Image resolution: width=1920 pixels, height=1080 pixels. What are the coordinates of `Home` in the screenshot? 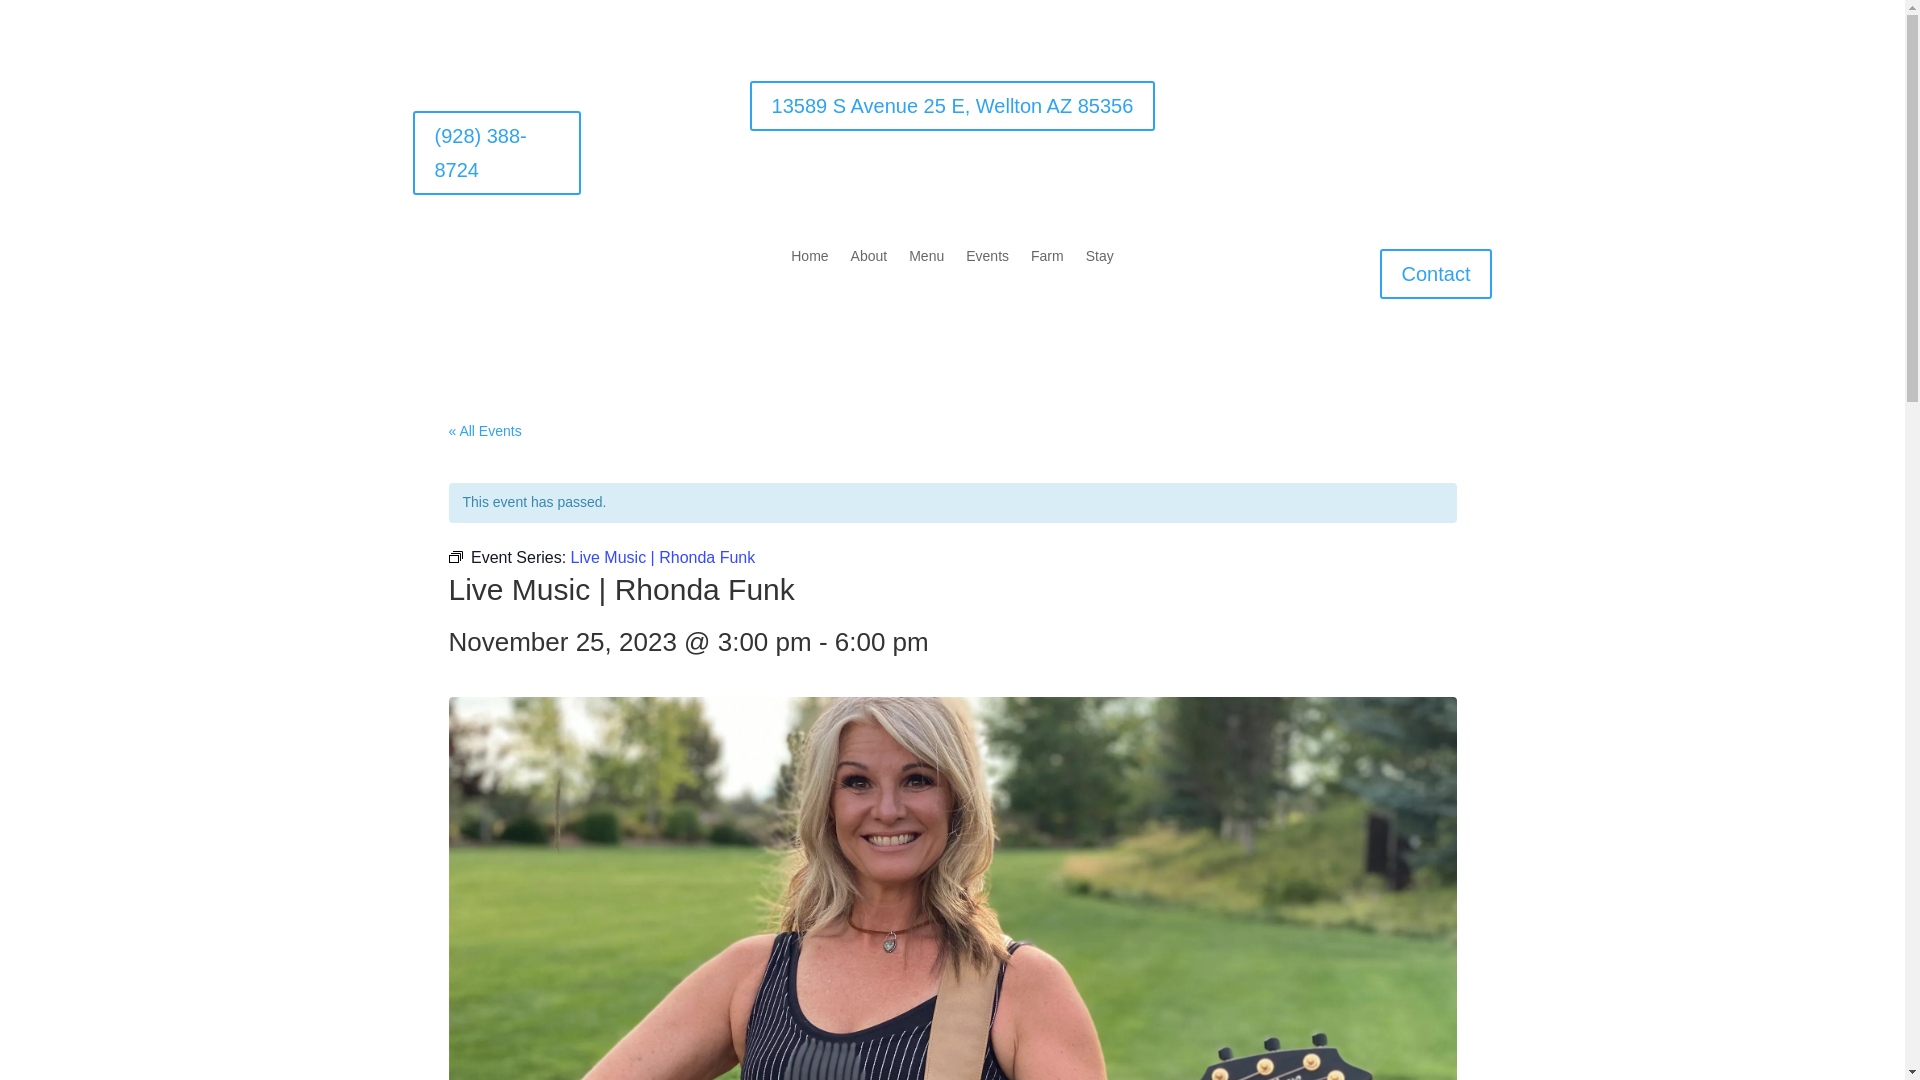 It's located at (809, 260).